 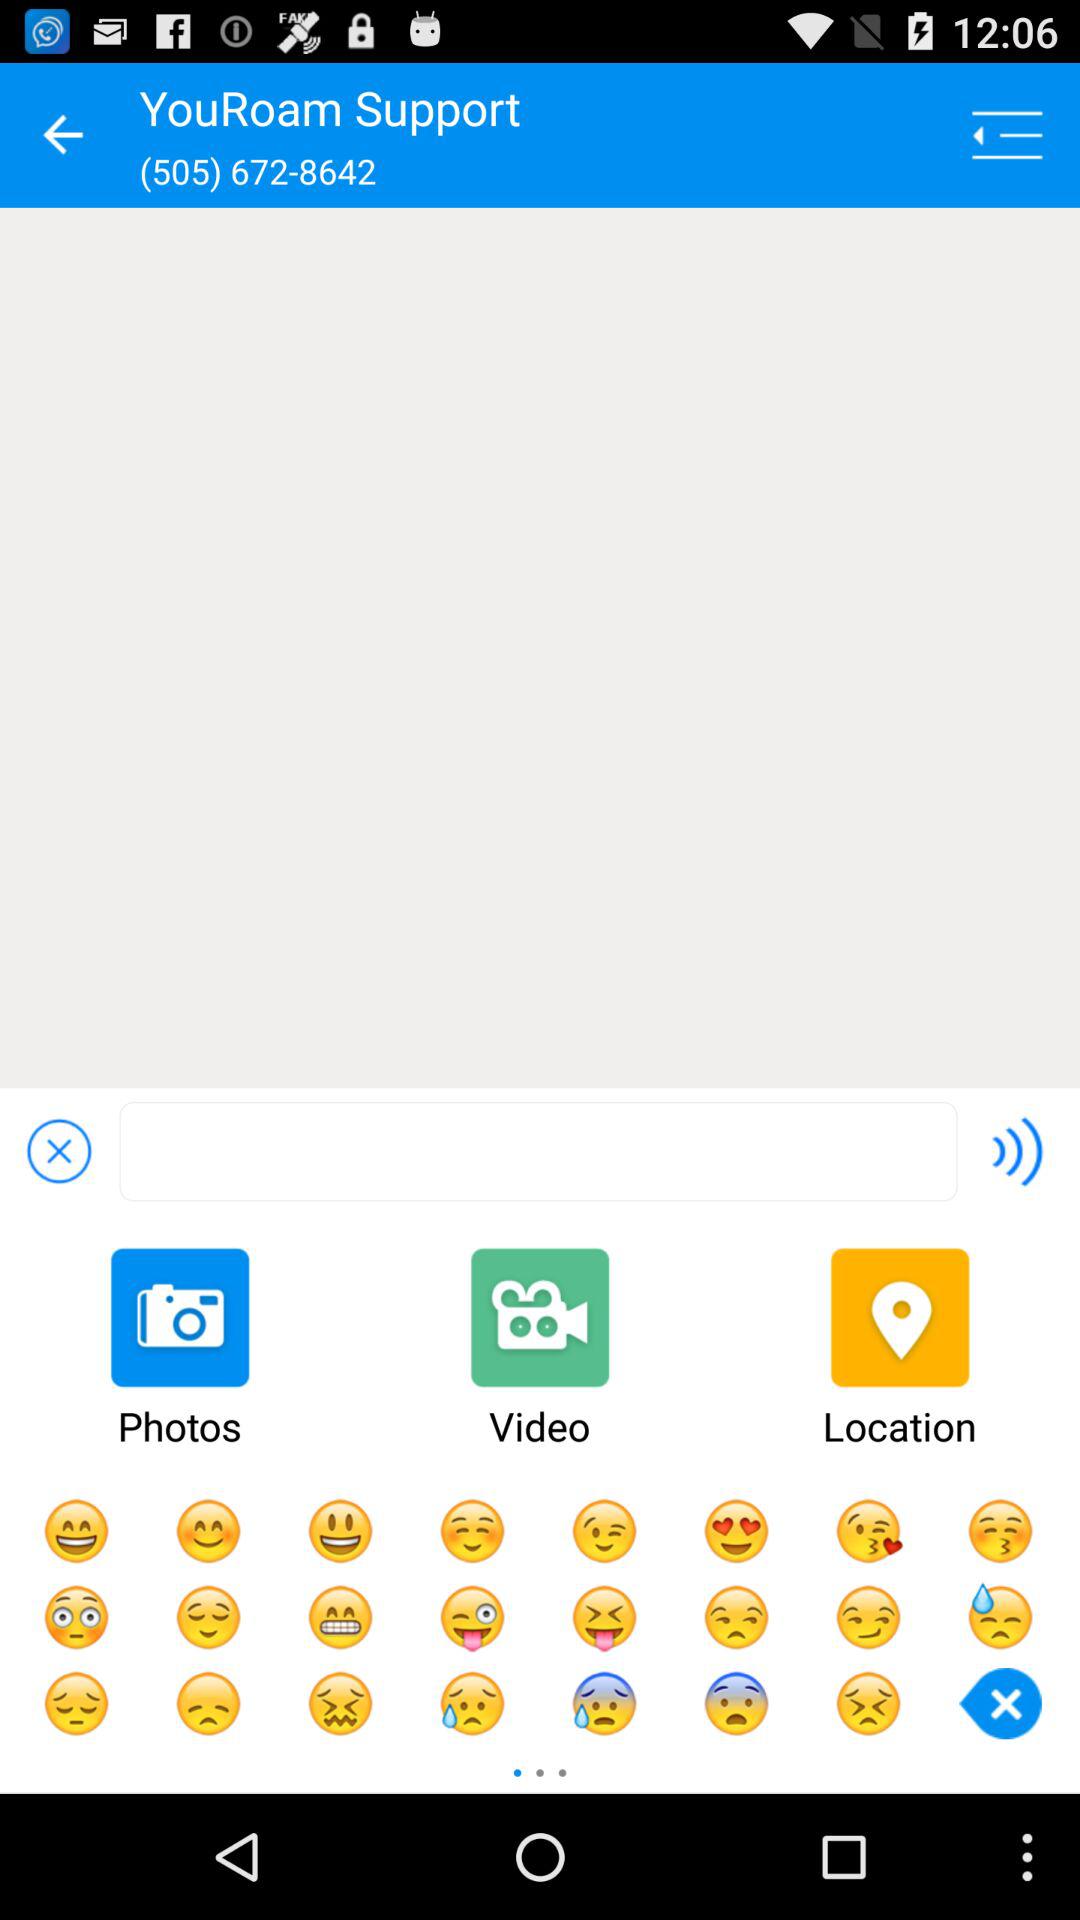 What do you see at coordinates (538, 1152) in the screenshot?
I see `enter text` at bounding box center [538, 1152].